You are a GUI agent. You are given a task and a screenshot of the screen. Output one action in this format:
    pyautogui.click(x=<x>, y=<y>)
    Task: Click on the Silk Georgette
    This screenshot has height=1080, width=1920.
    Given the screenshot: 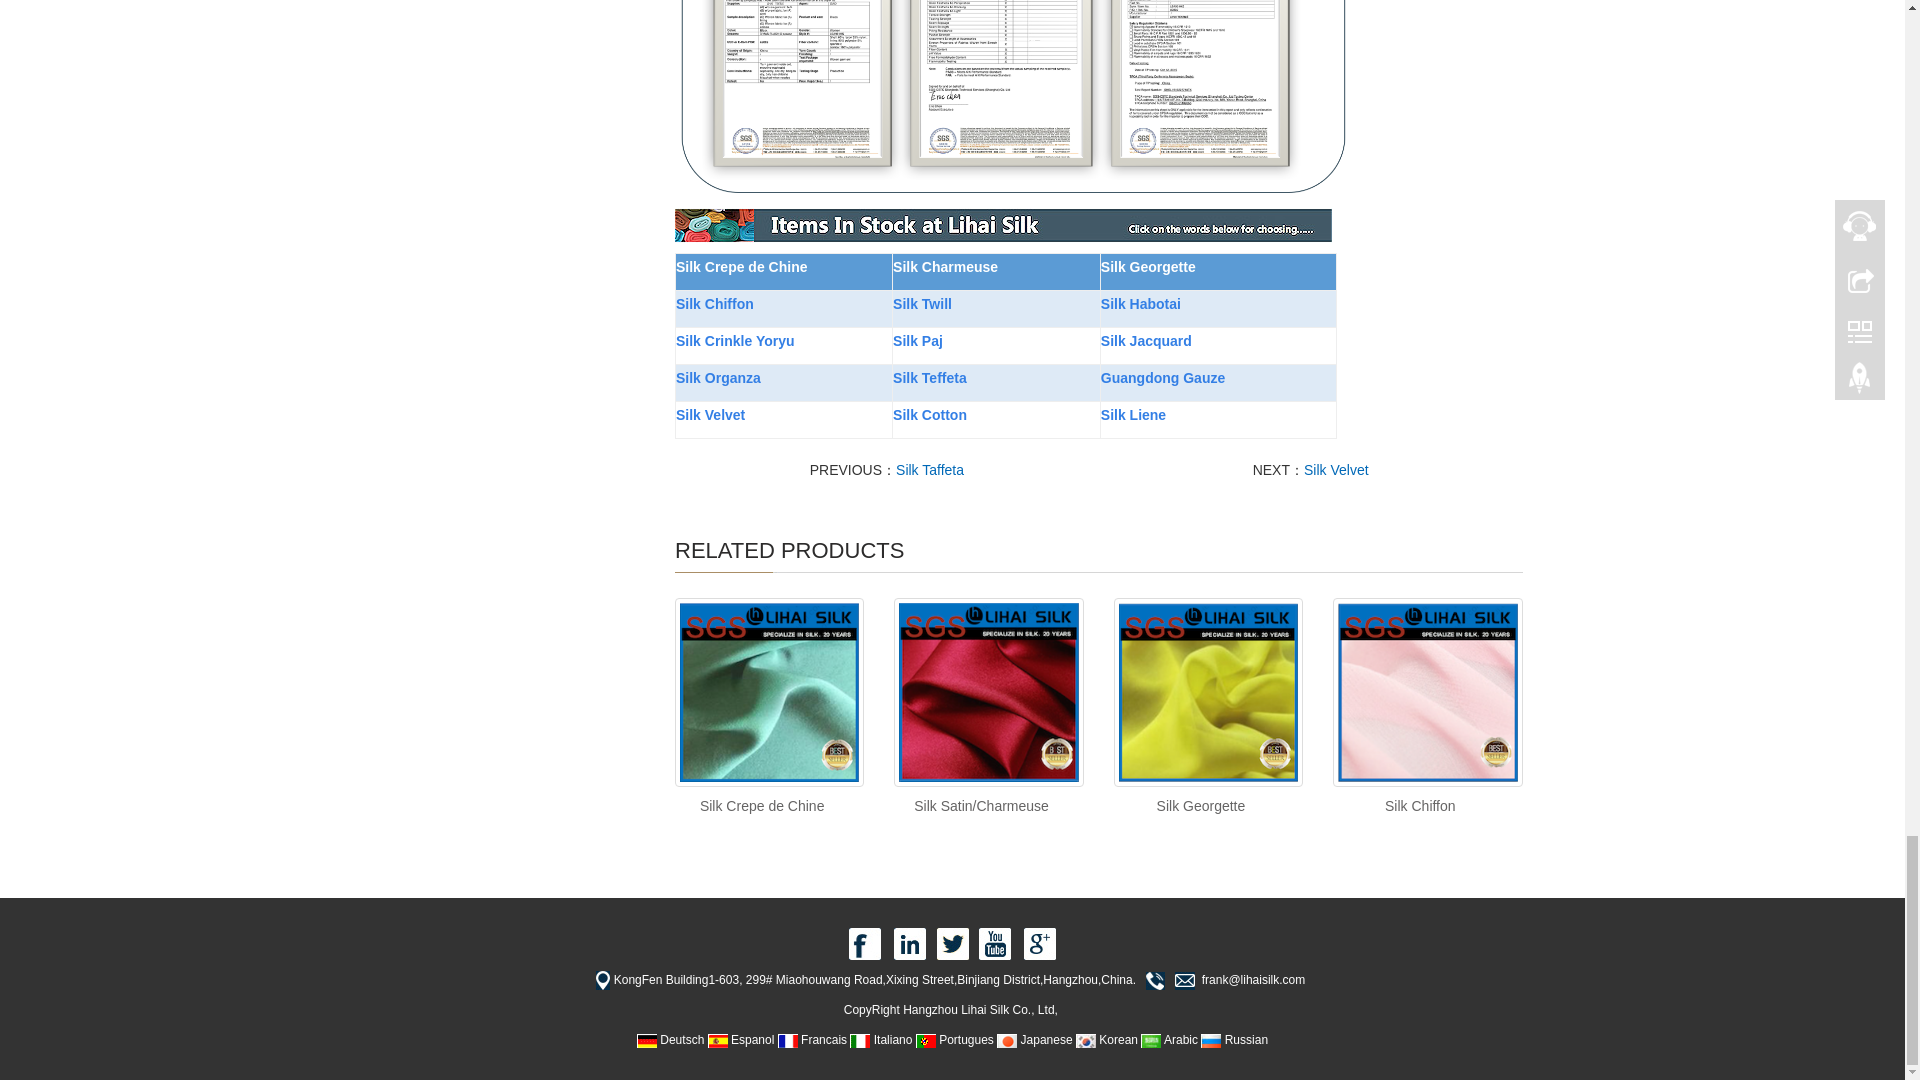 What is the action you would take?
    pyautogui.click(x=1148, y=266)
    